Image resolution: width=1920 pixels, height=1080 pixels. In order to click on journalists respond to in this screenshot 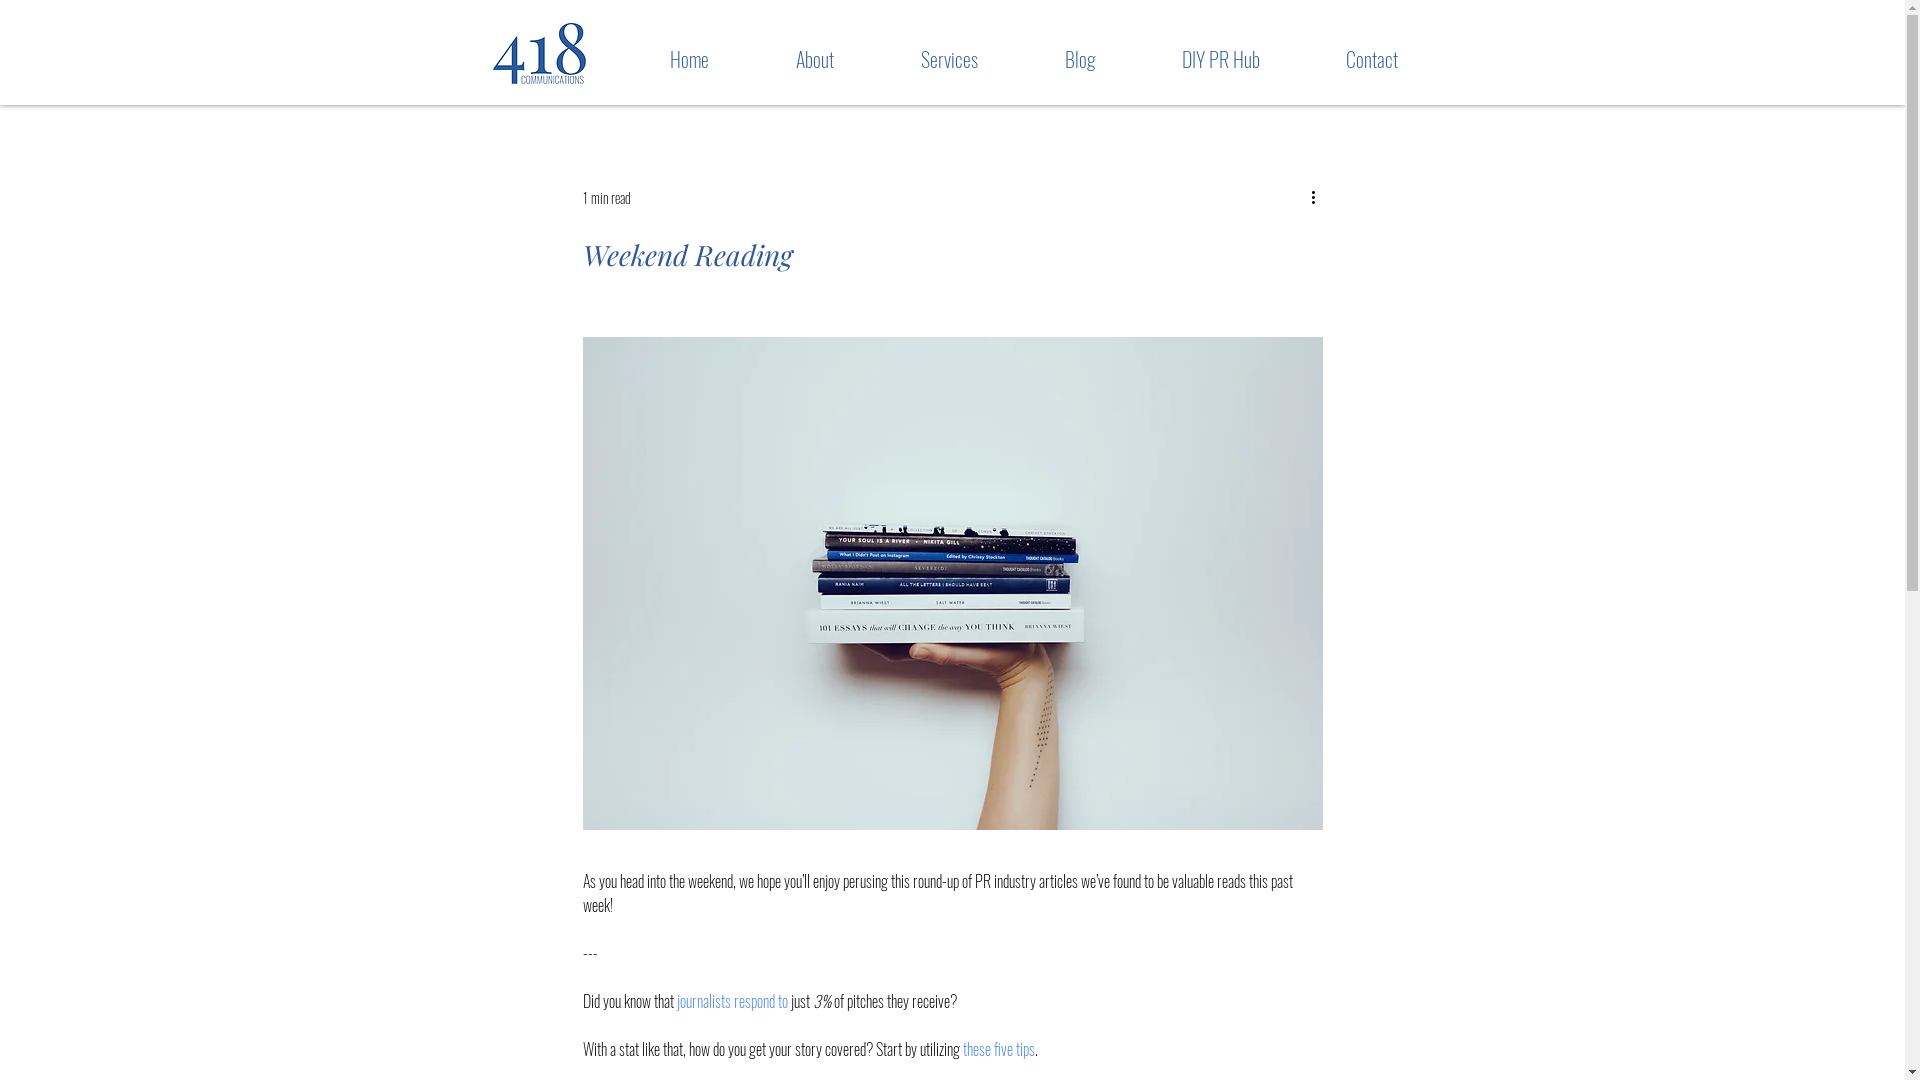, I will do `click(732, 1001)`.